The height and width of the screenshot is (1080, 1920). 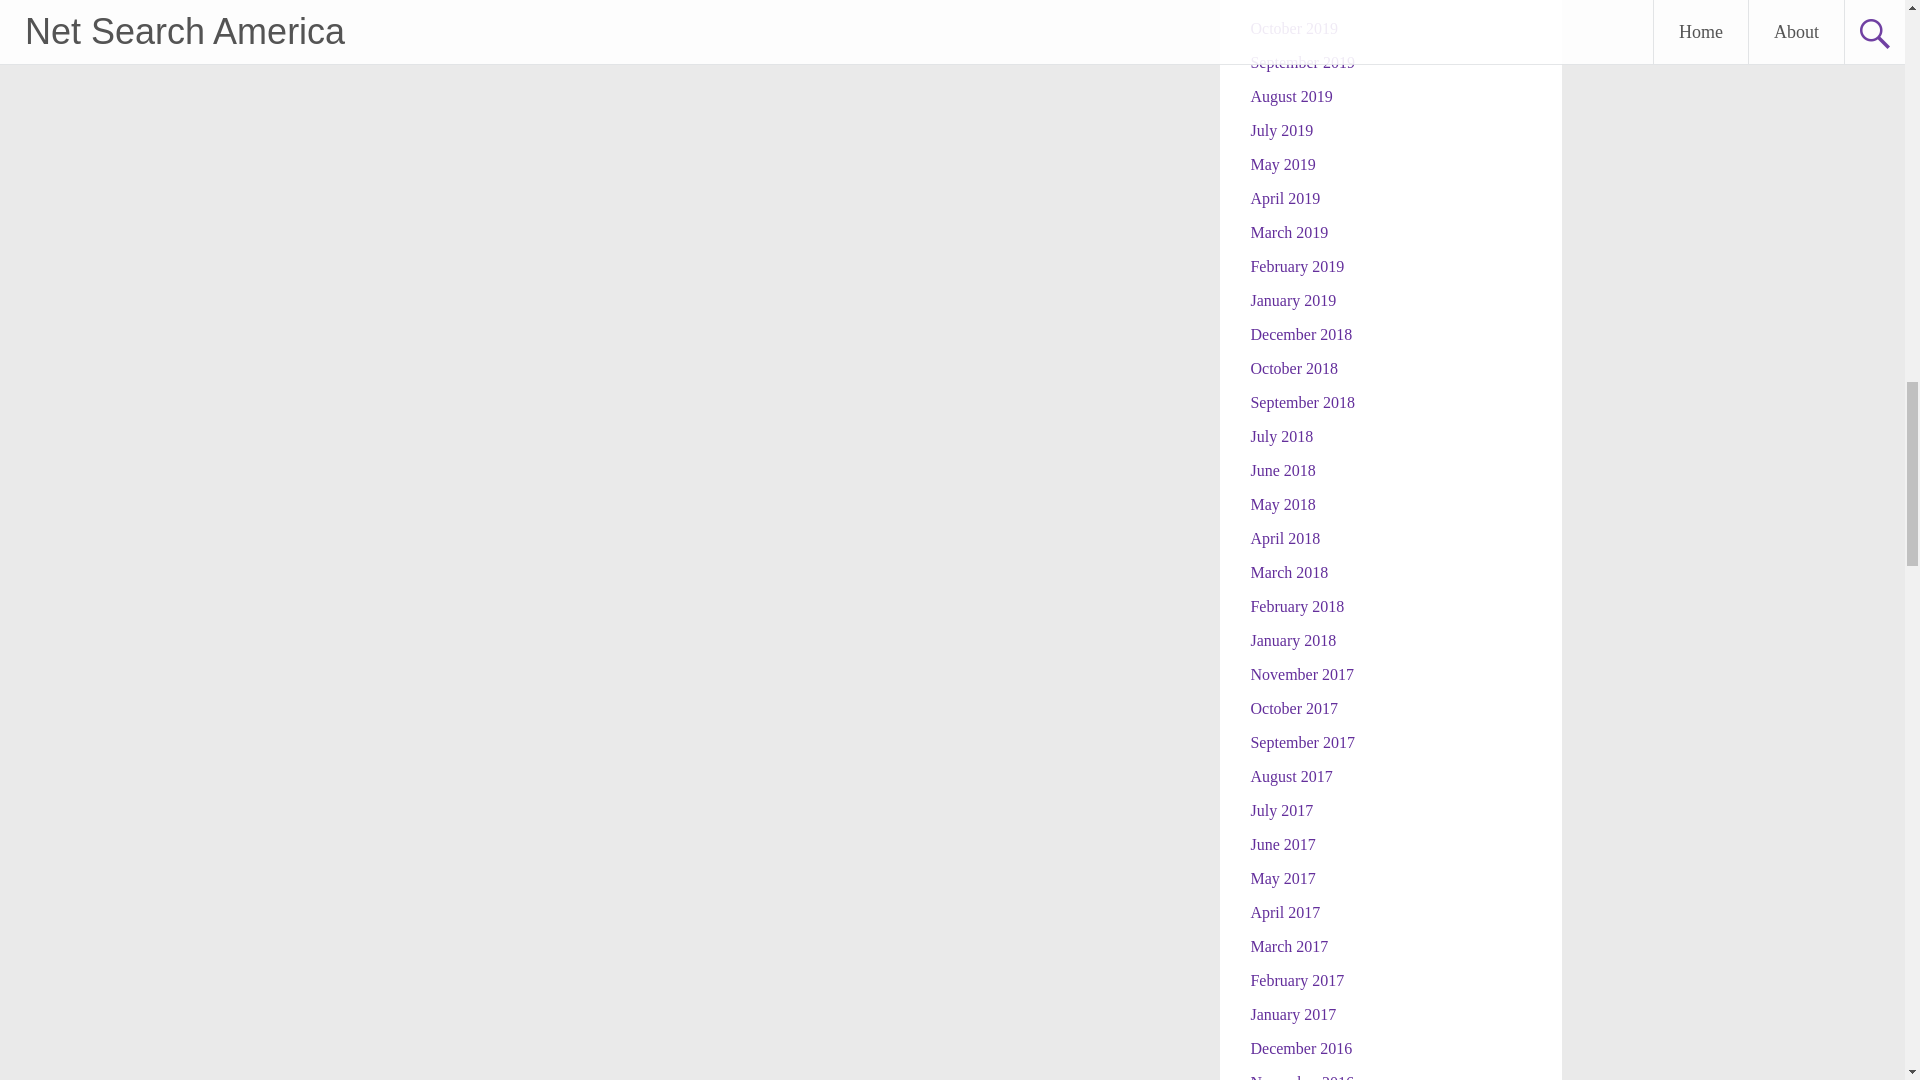 What do you see at coordinates (1288, 232) in the screenshot?
I see `March 2019` at bounding box center [1288, 232].